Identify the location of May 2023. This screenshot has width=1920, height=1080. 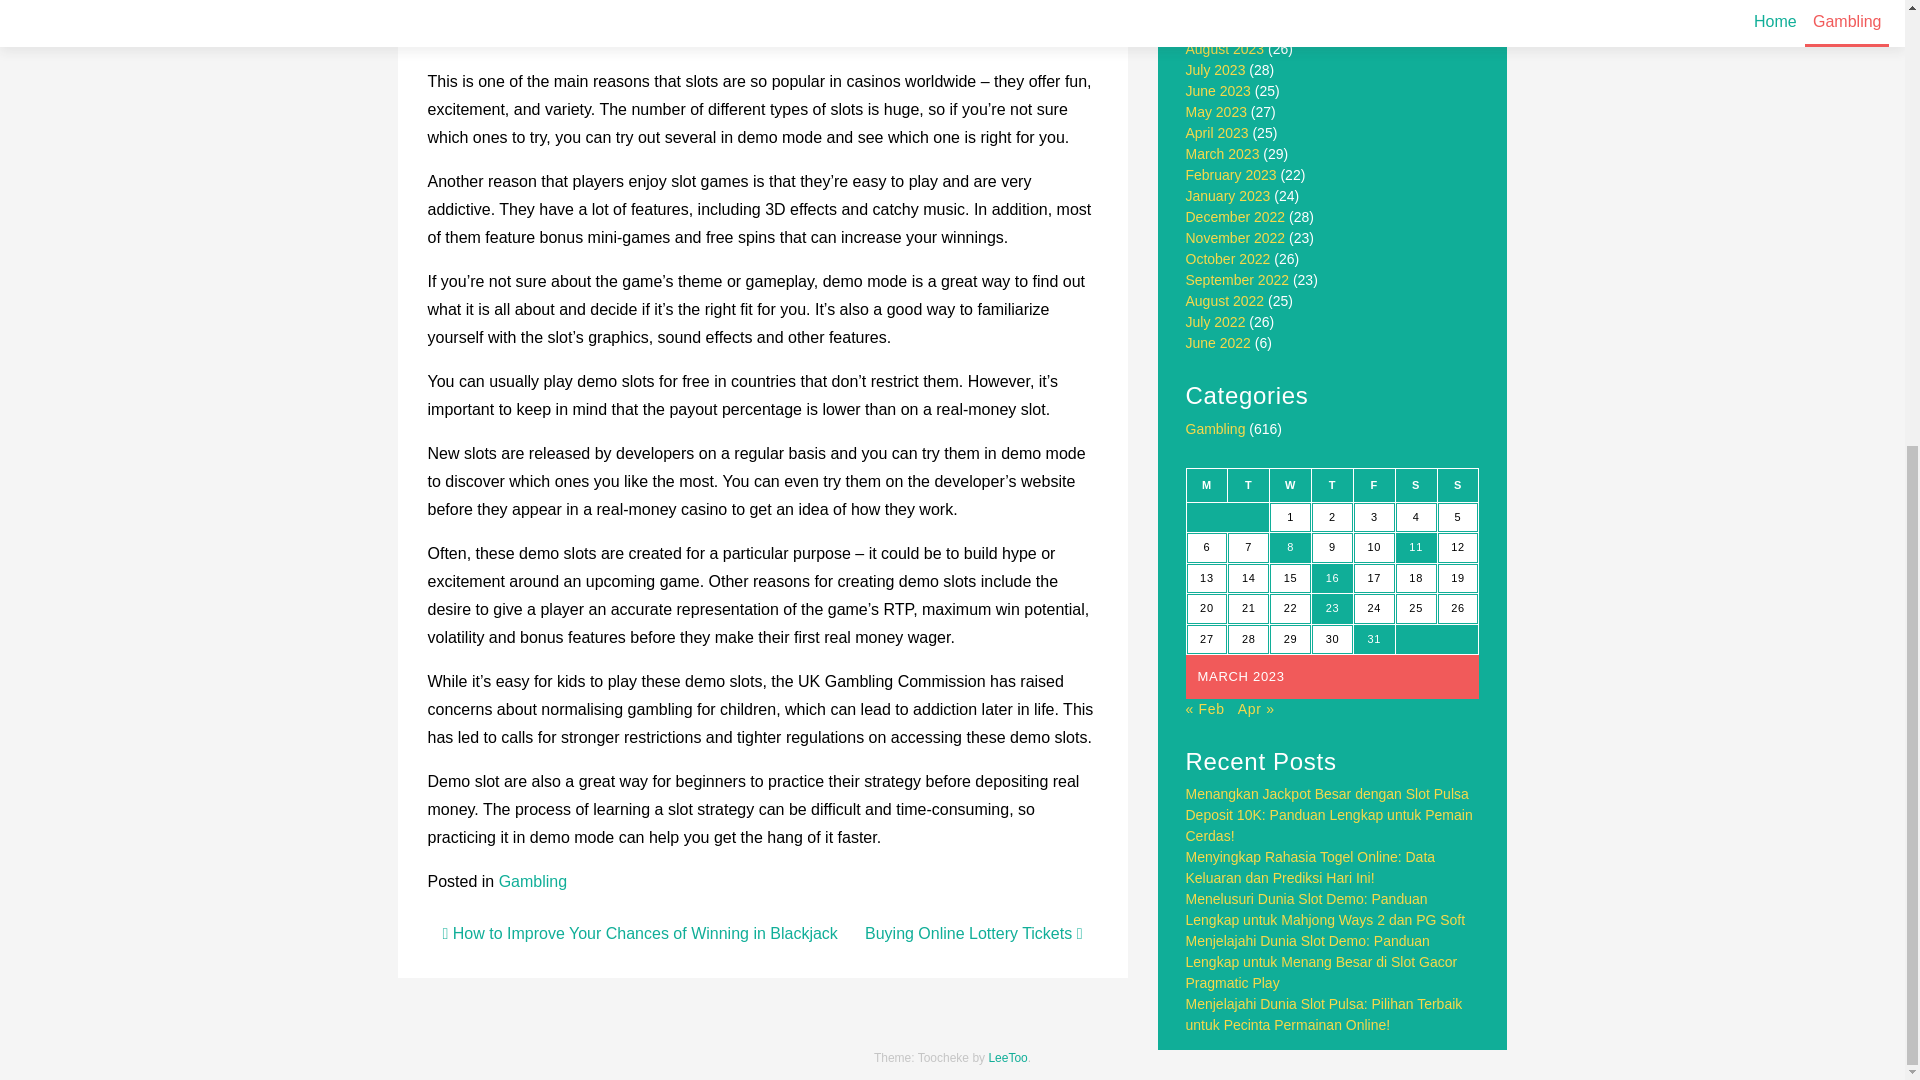
(1216, 111).